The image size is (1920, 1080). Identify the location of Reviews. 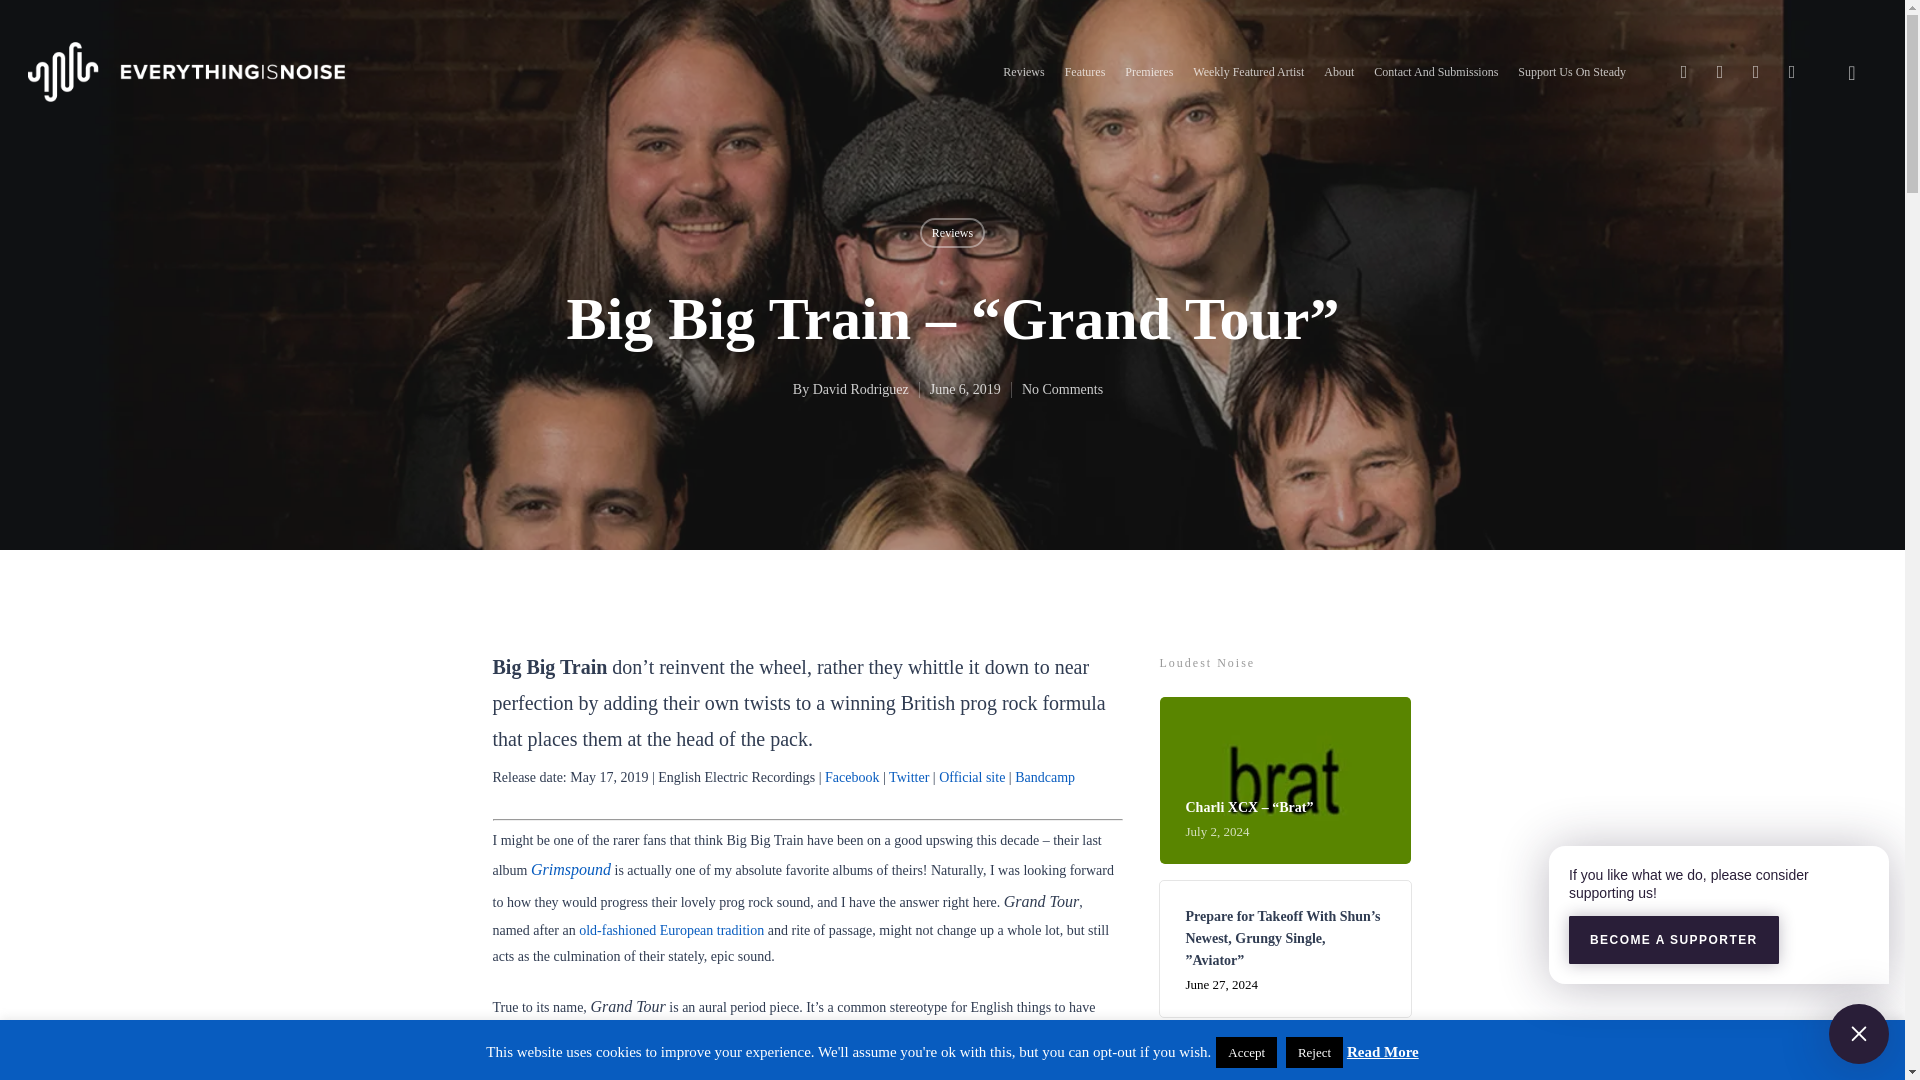
(1023, 72).